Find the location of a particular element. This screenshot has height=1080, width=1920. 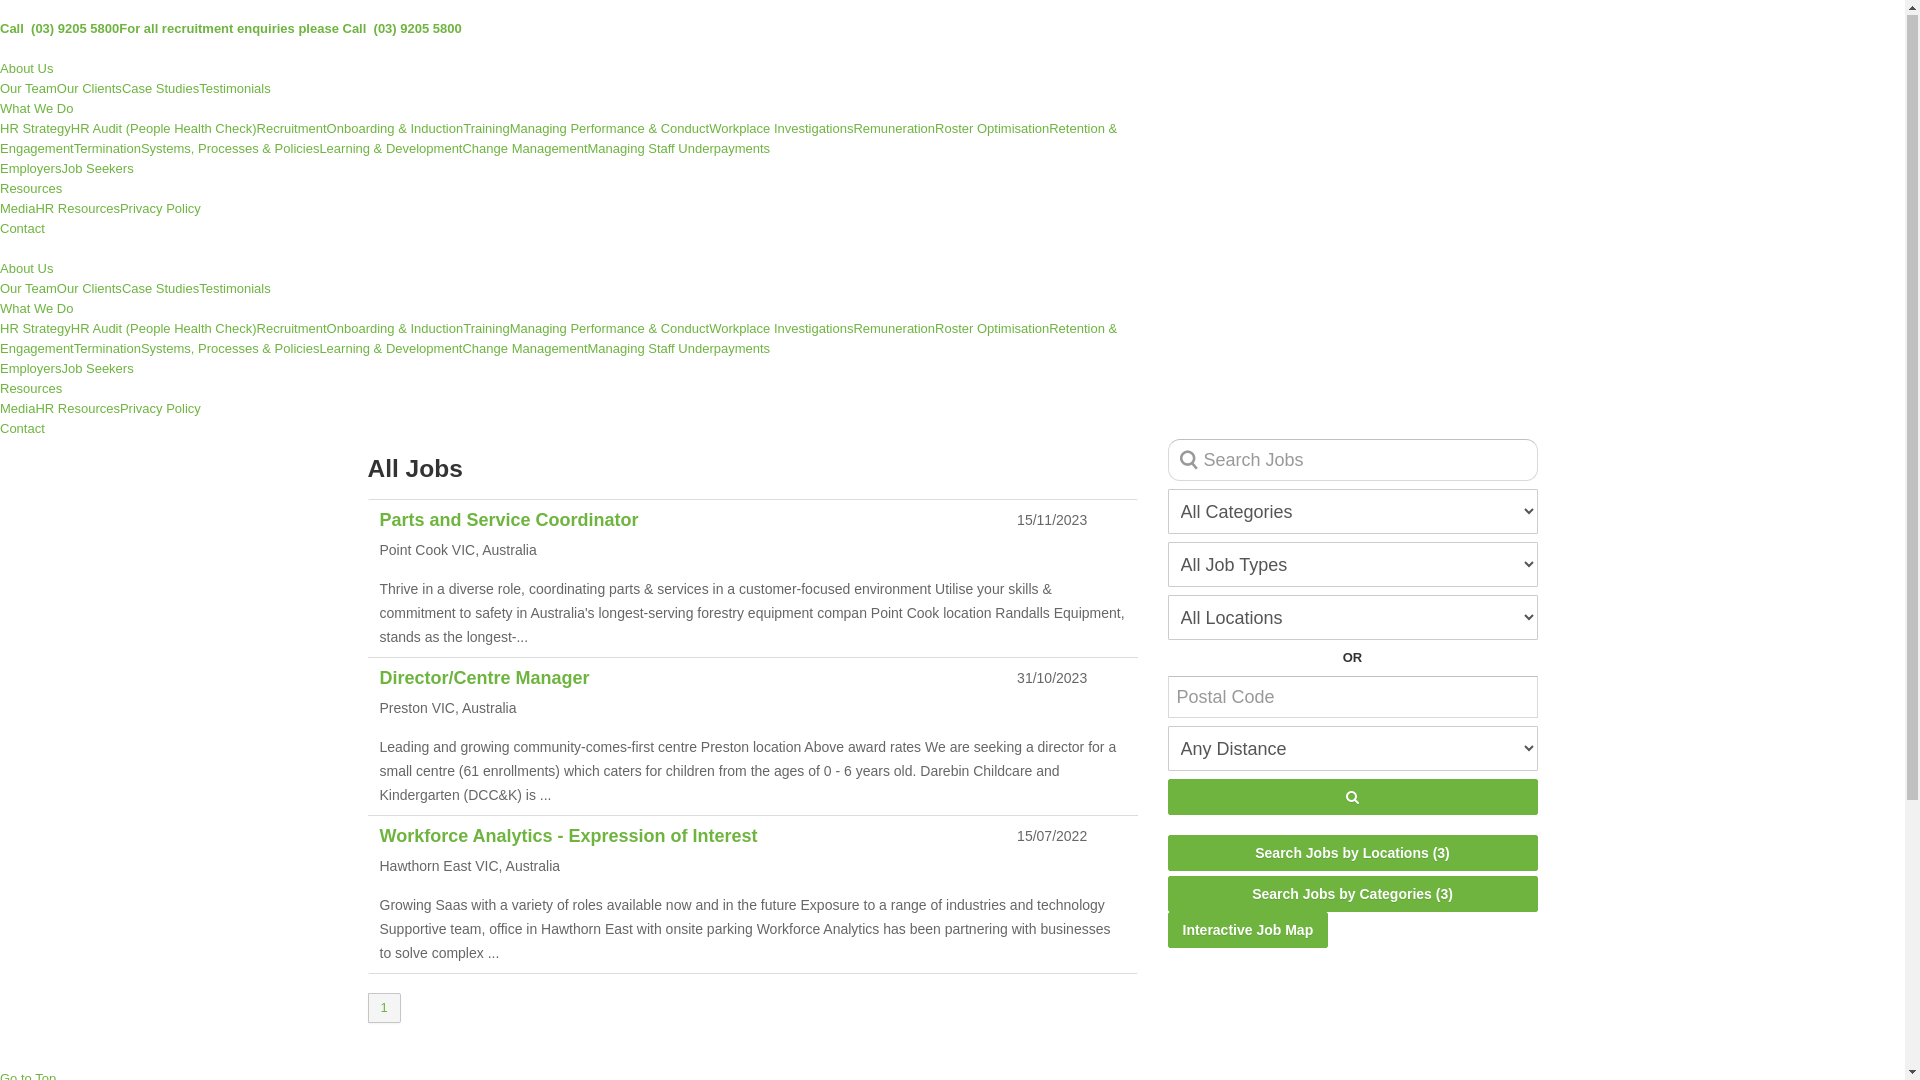

Privacy Policy is located at coordinates (160, 410).